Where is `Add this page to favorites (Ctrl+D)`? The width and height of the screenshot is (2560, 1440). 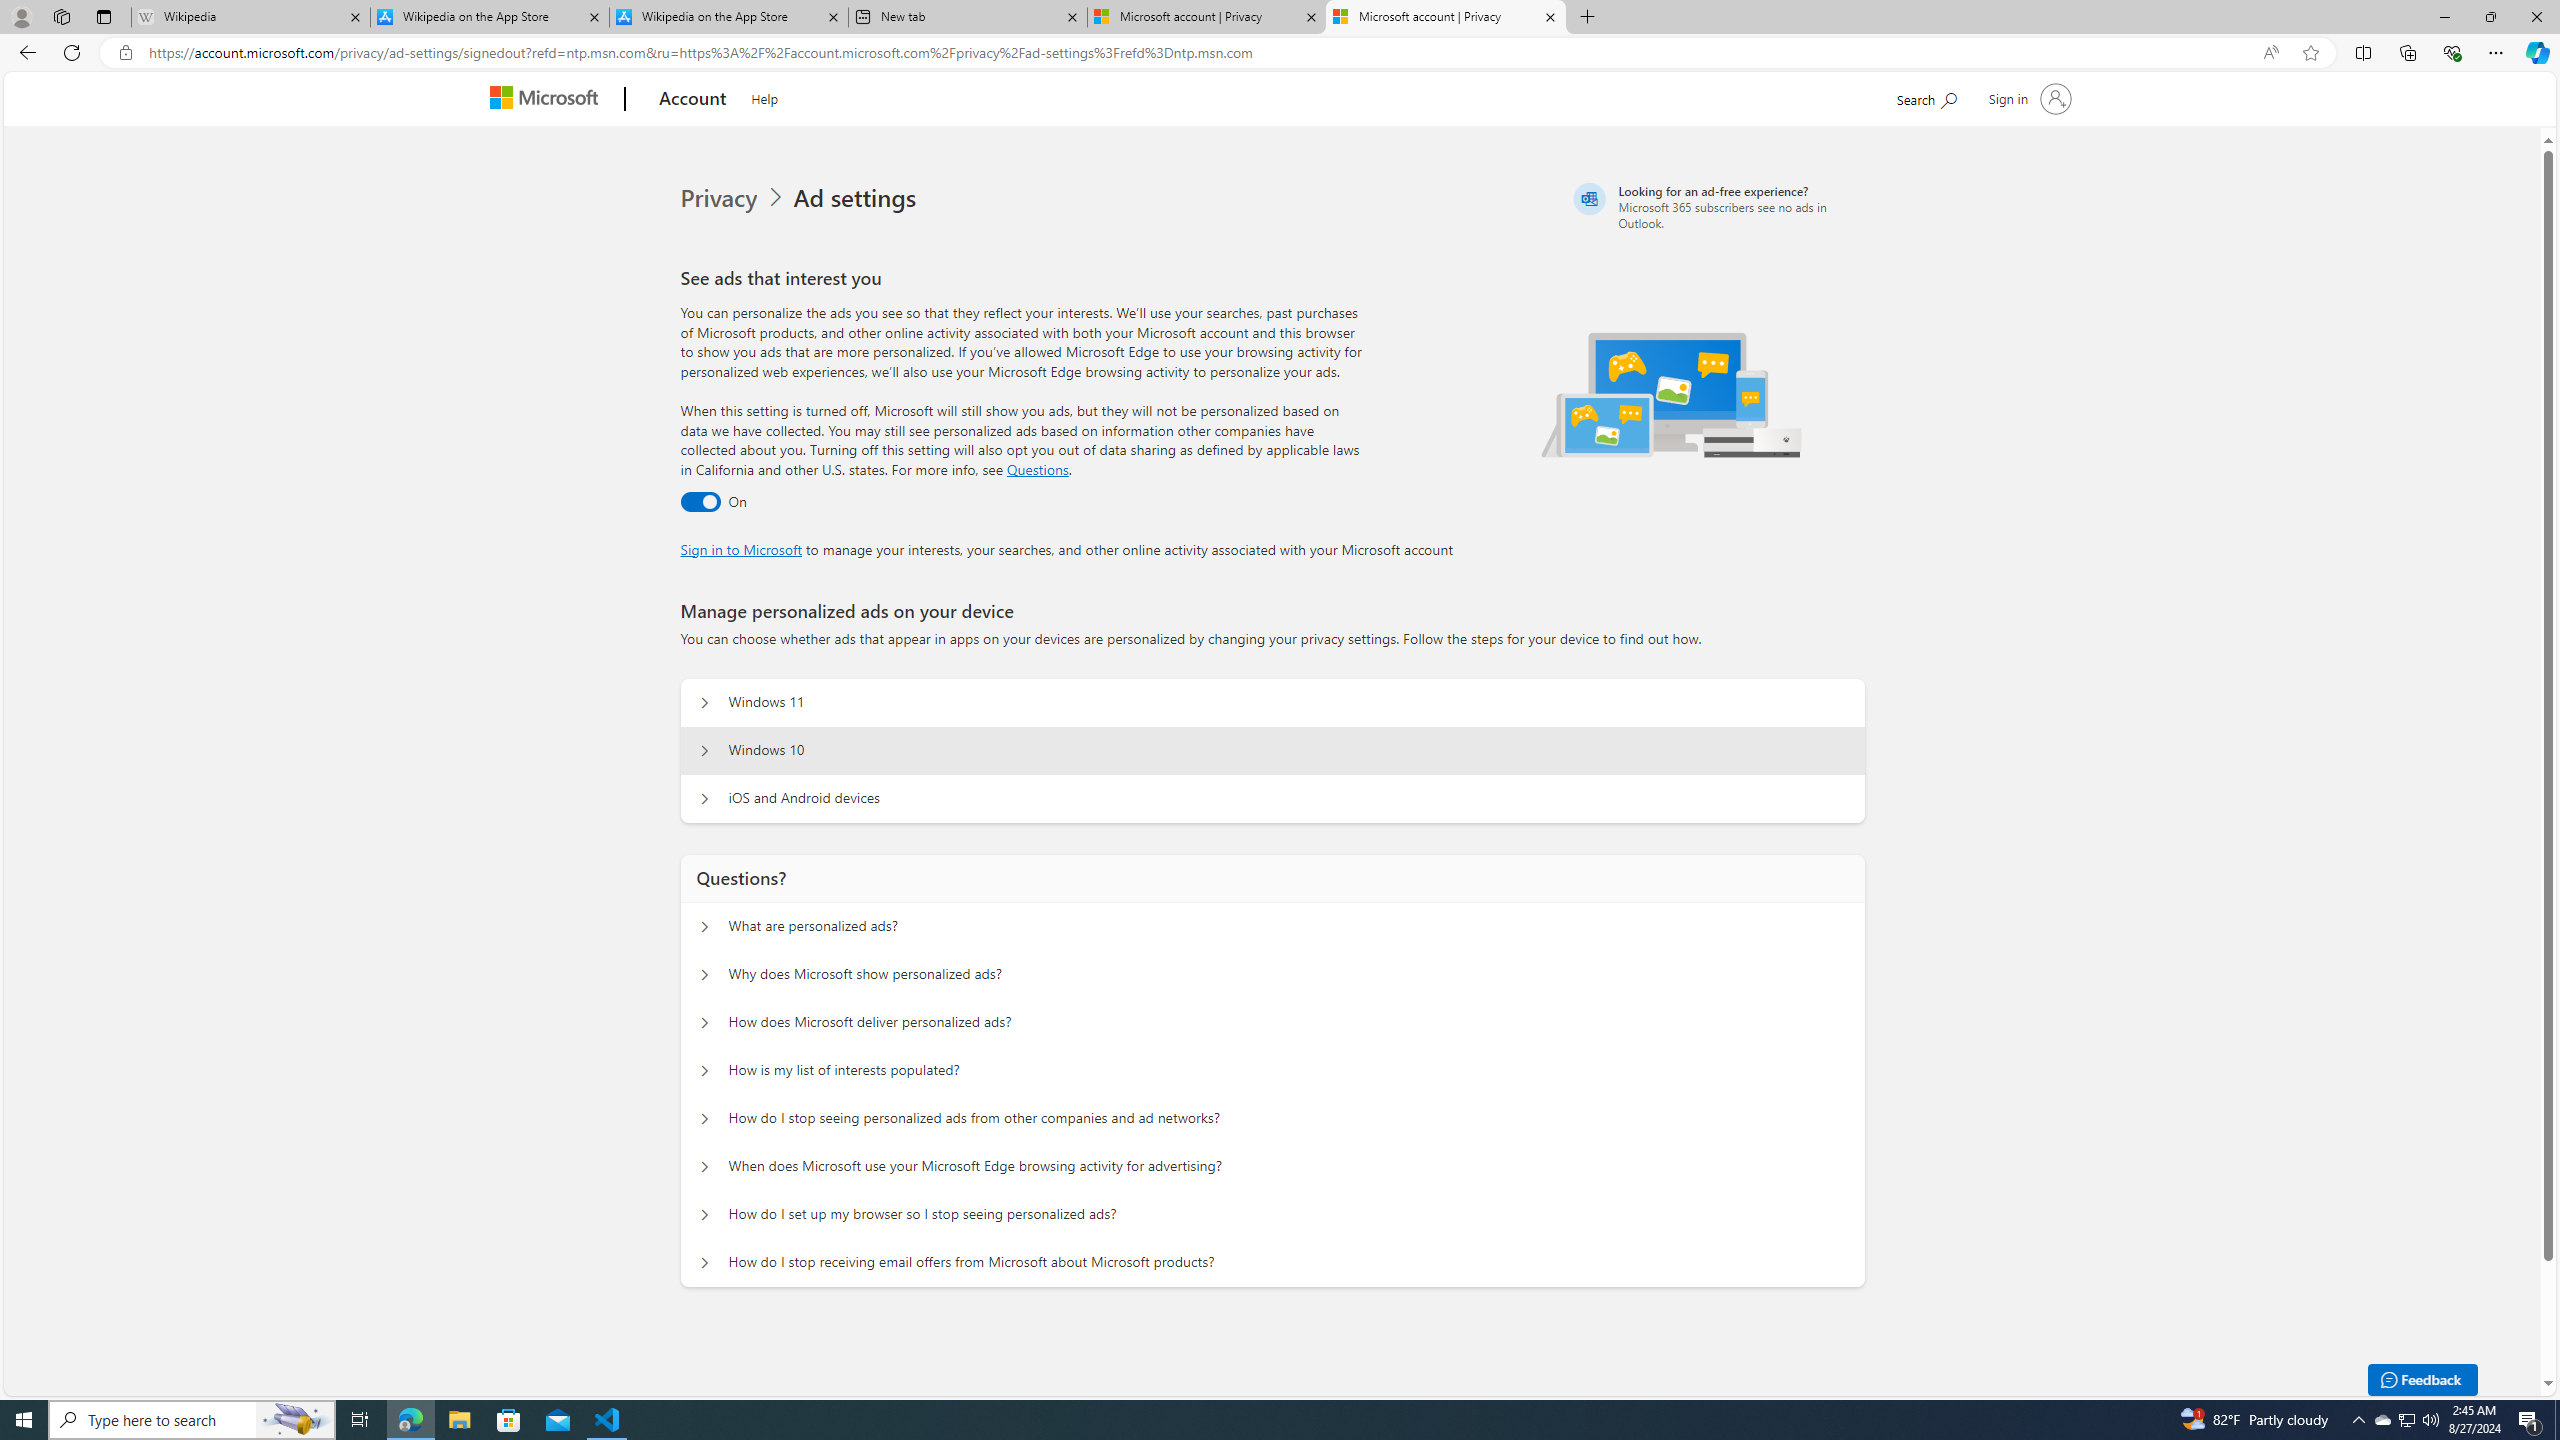 Add this page to favorites (Ctrl+D) is located at coordinates (2312, 53).